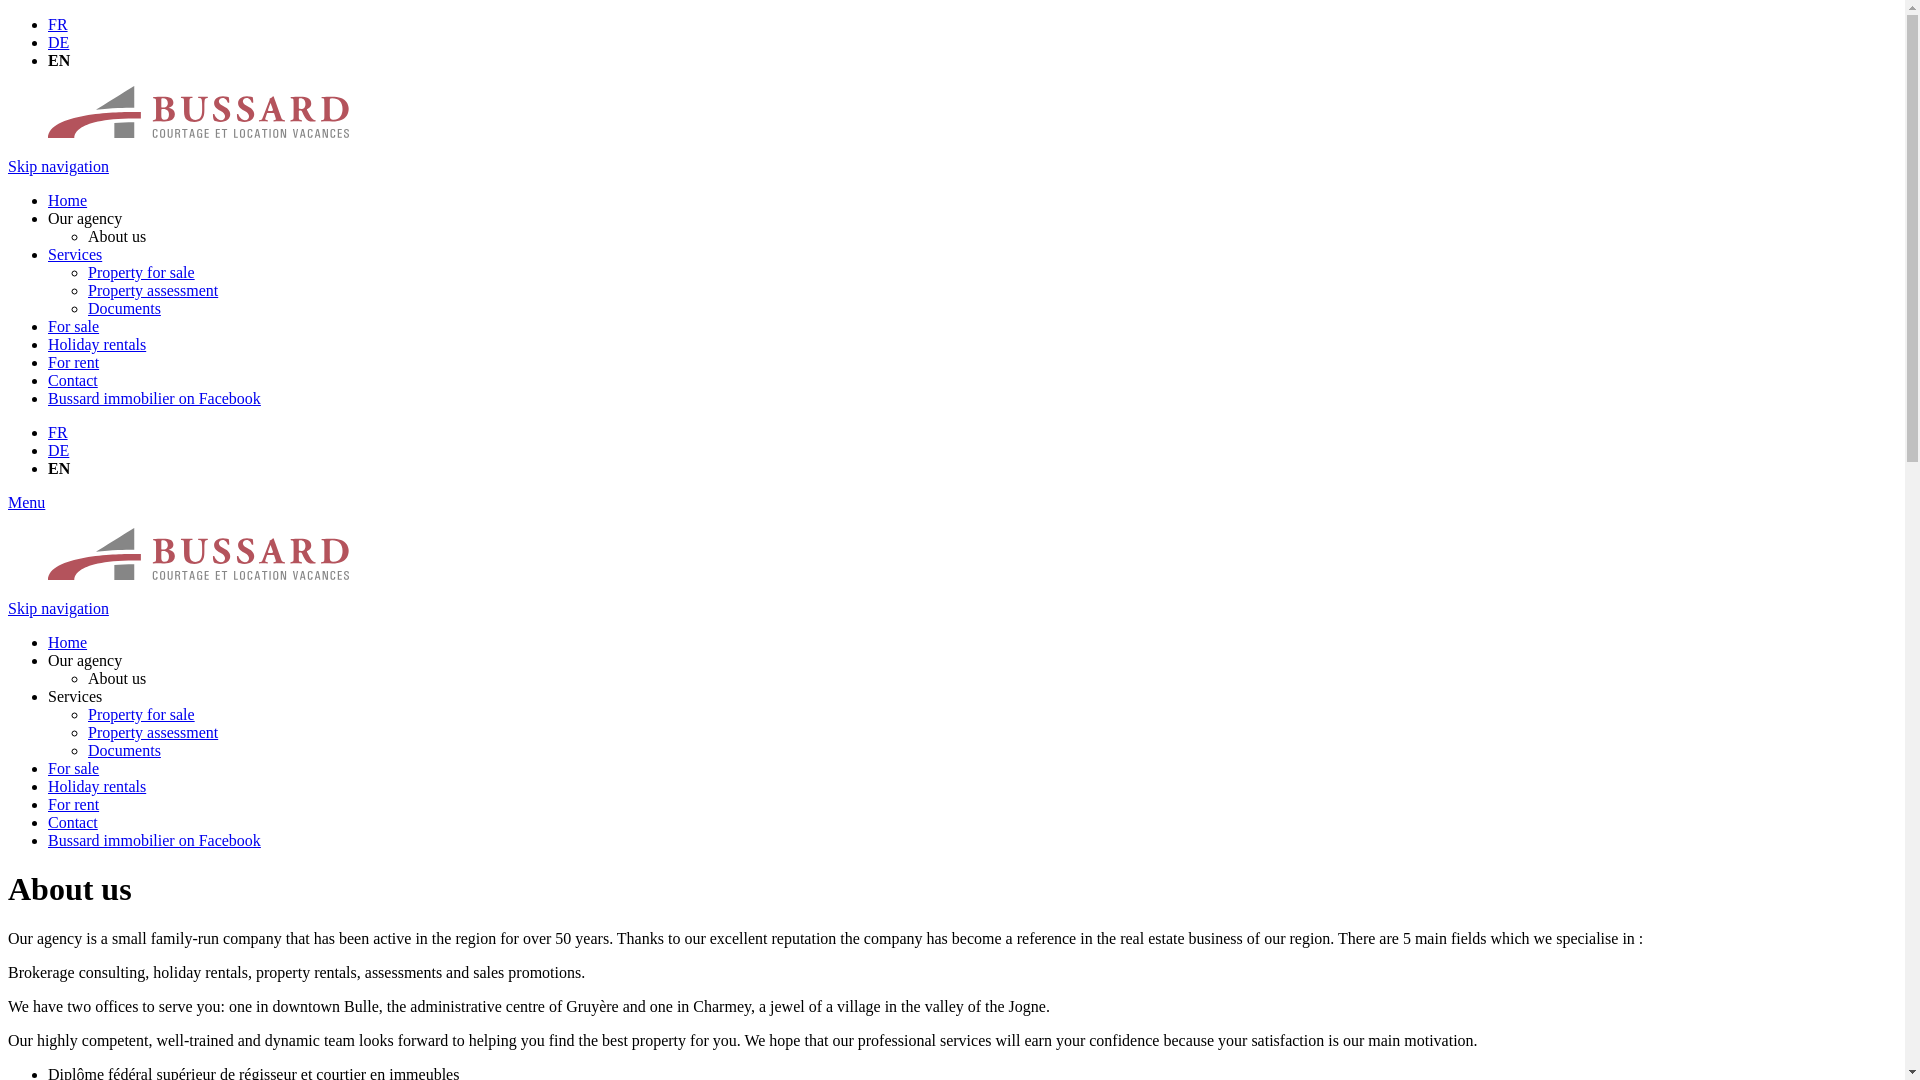 The width and height of the screenshot is (1920, 1080). I want to click on FR, so click(58, 24).